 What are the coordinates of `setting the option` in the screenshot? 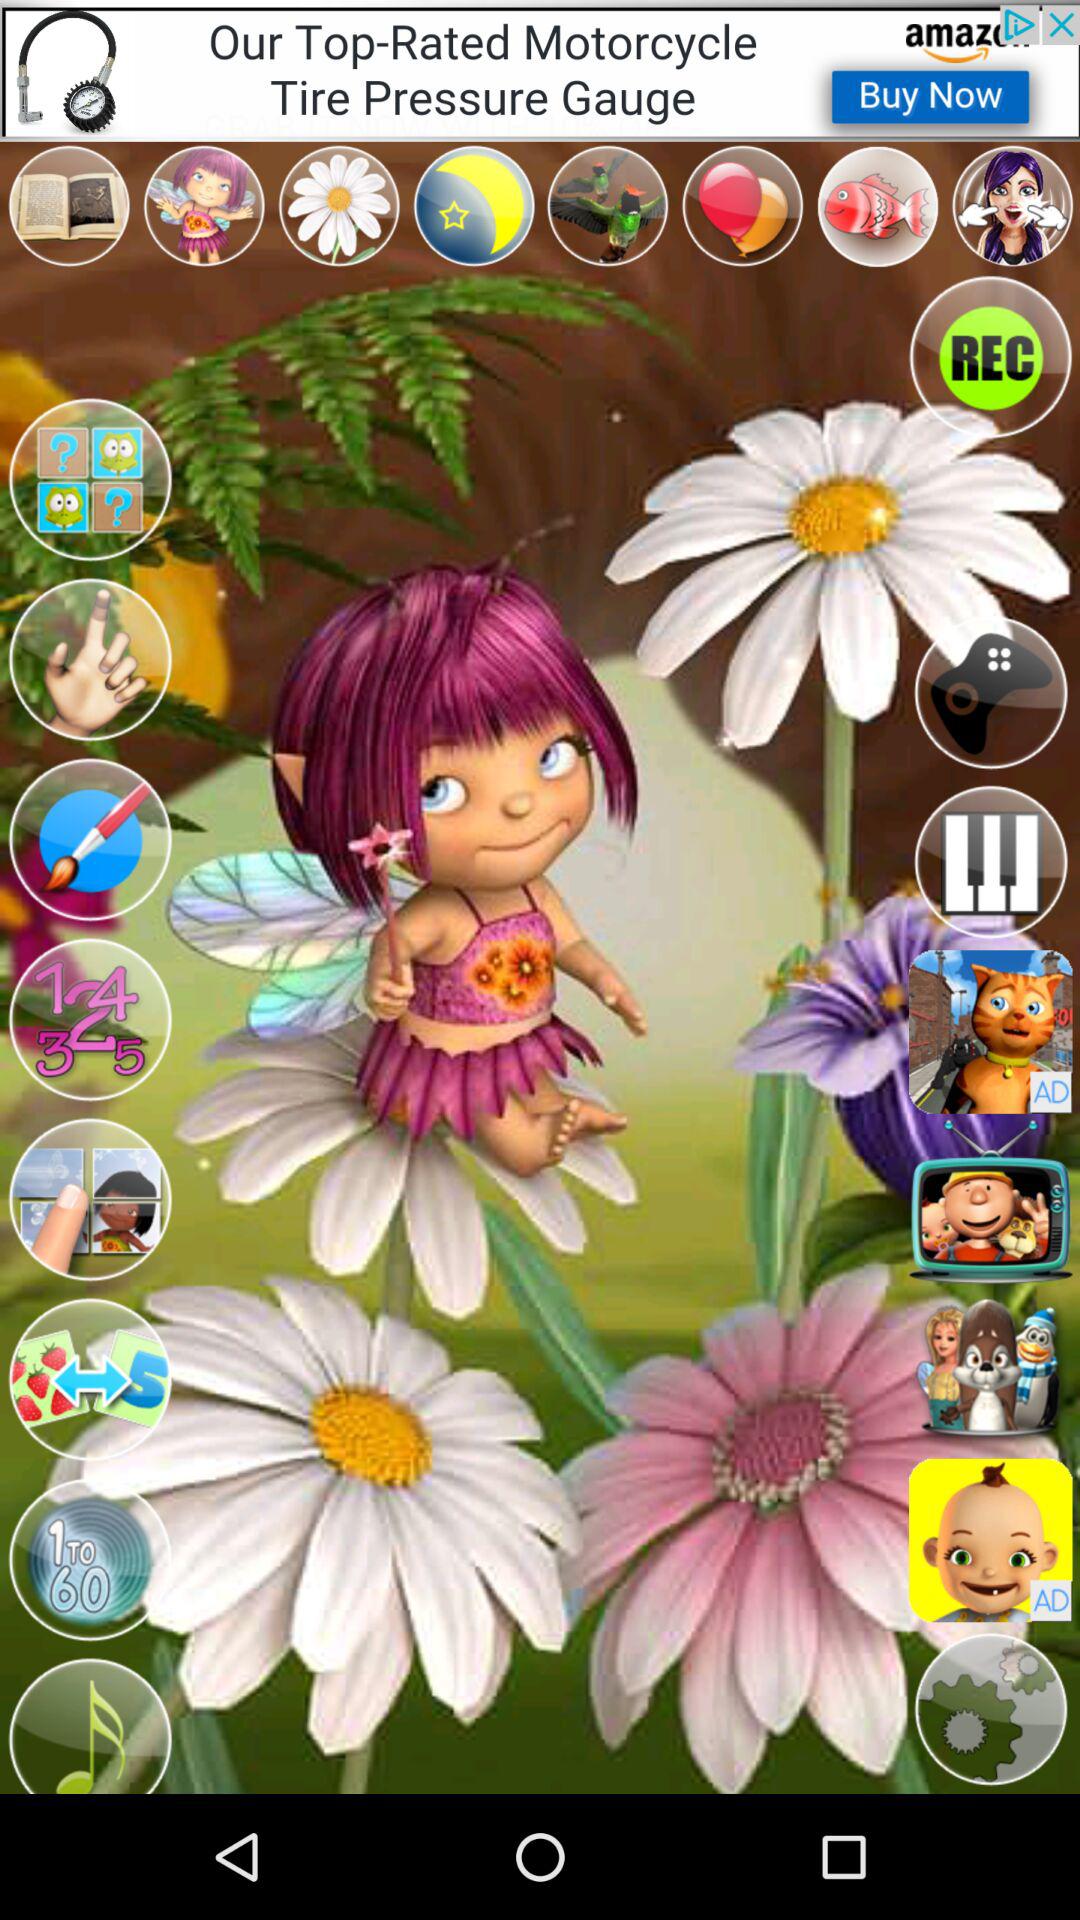 It's located at (990, 1710).